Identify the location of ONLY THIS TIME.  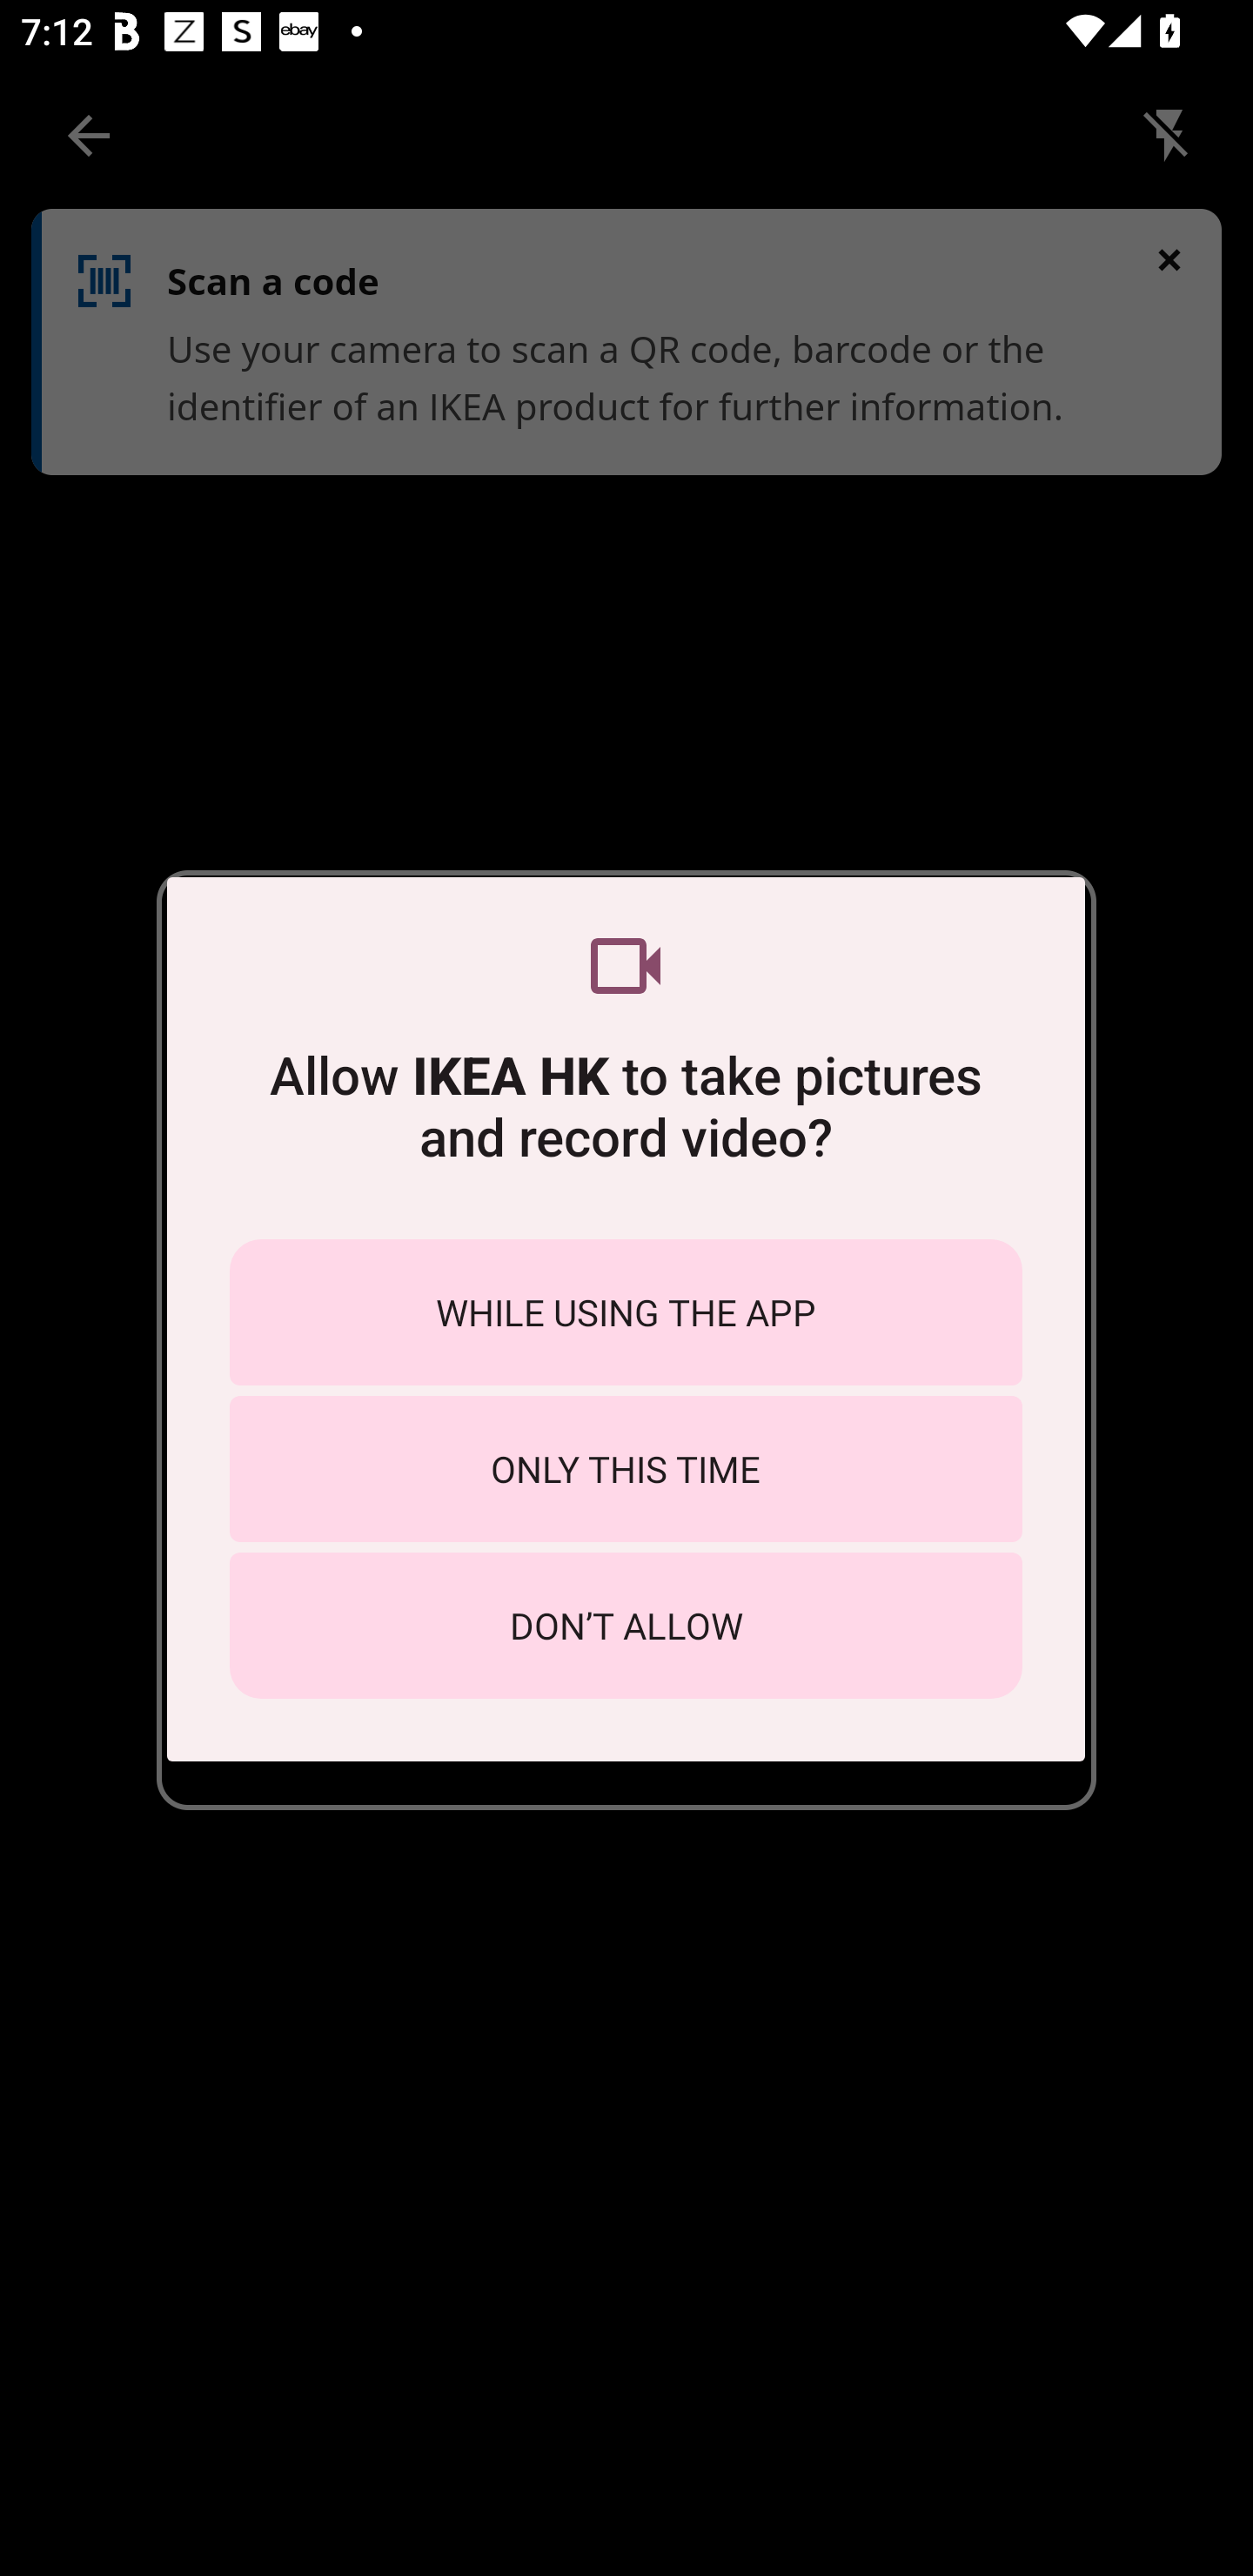
(626, 1469).